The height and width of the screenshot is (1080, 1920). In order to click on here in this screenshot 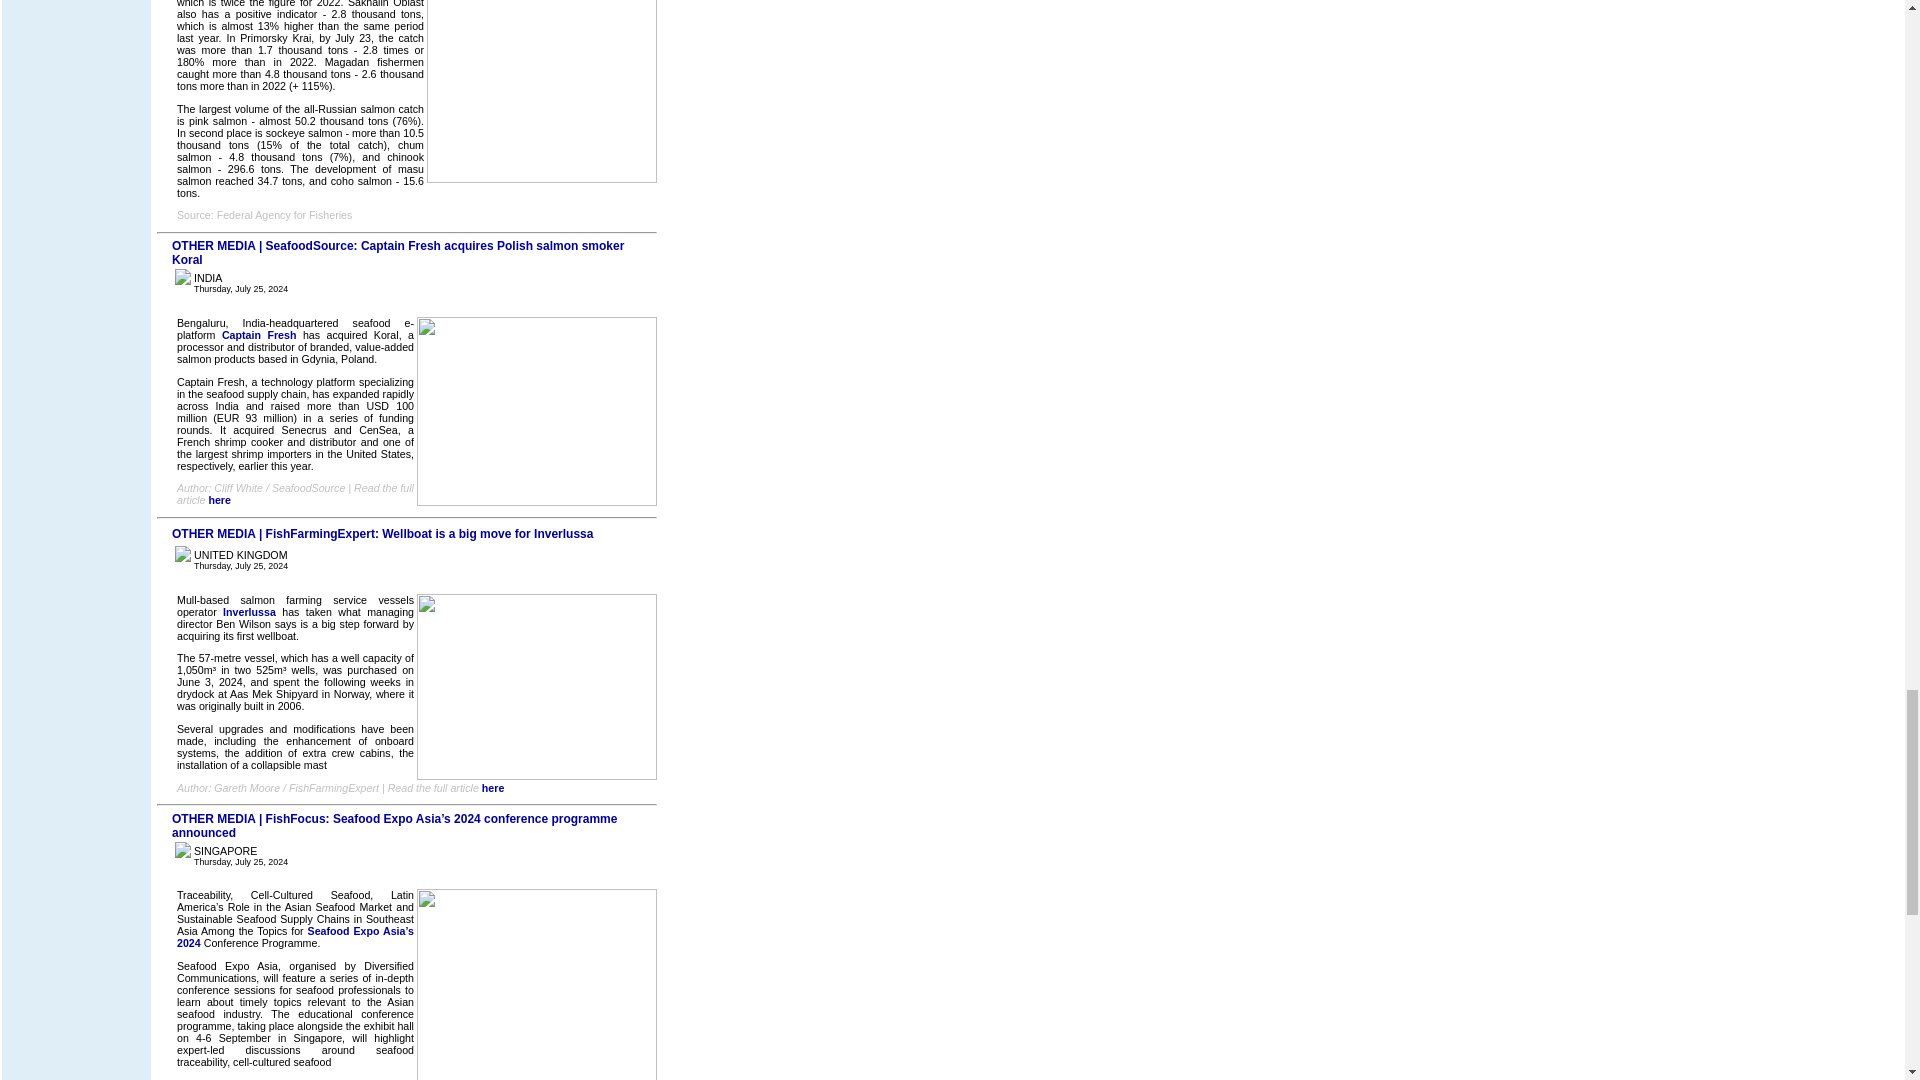, I will do `click(492, 787)`.